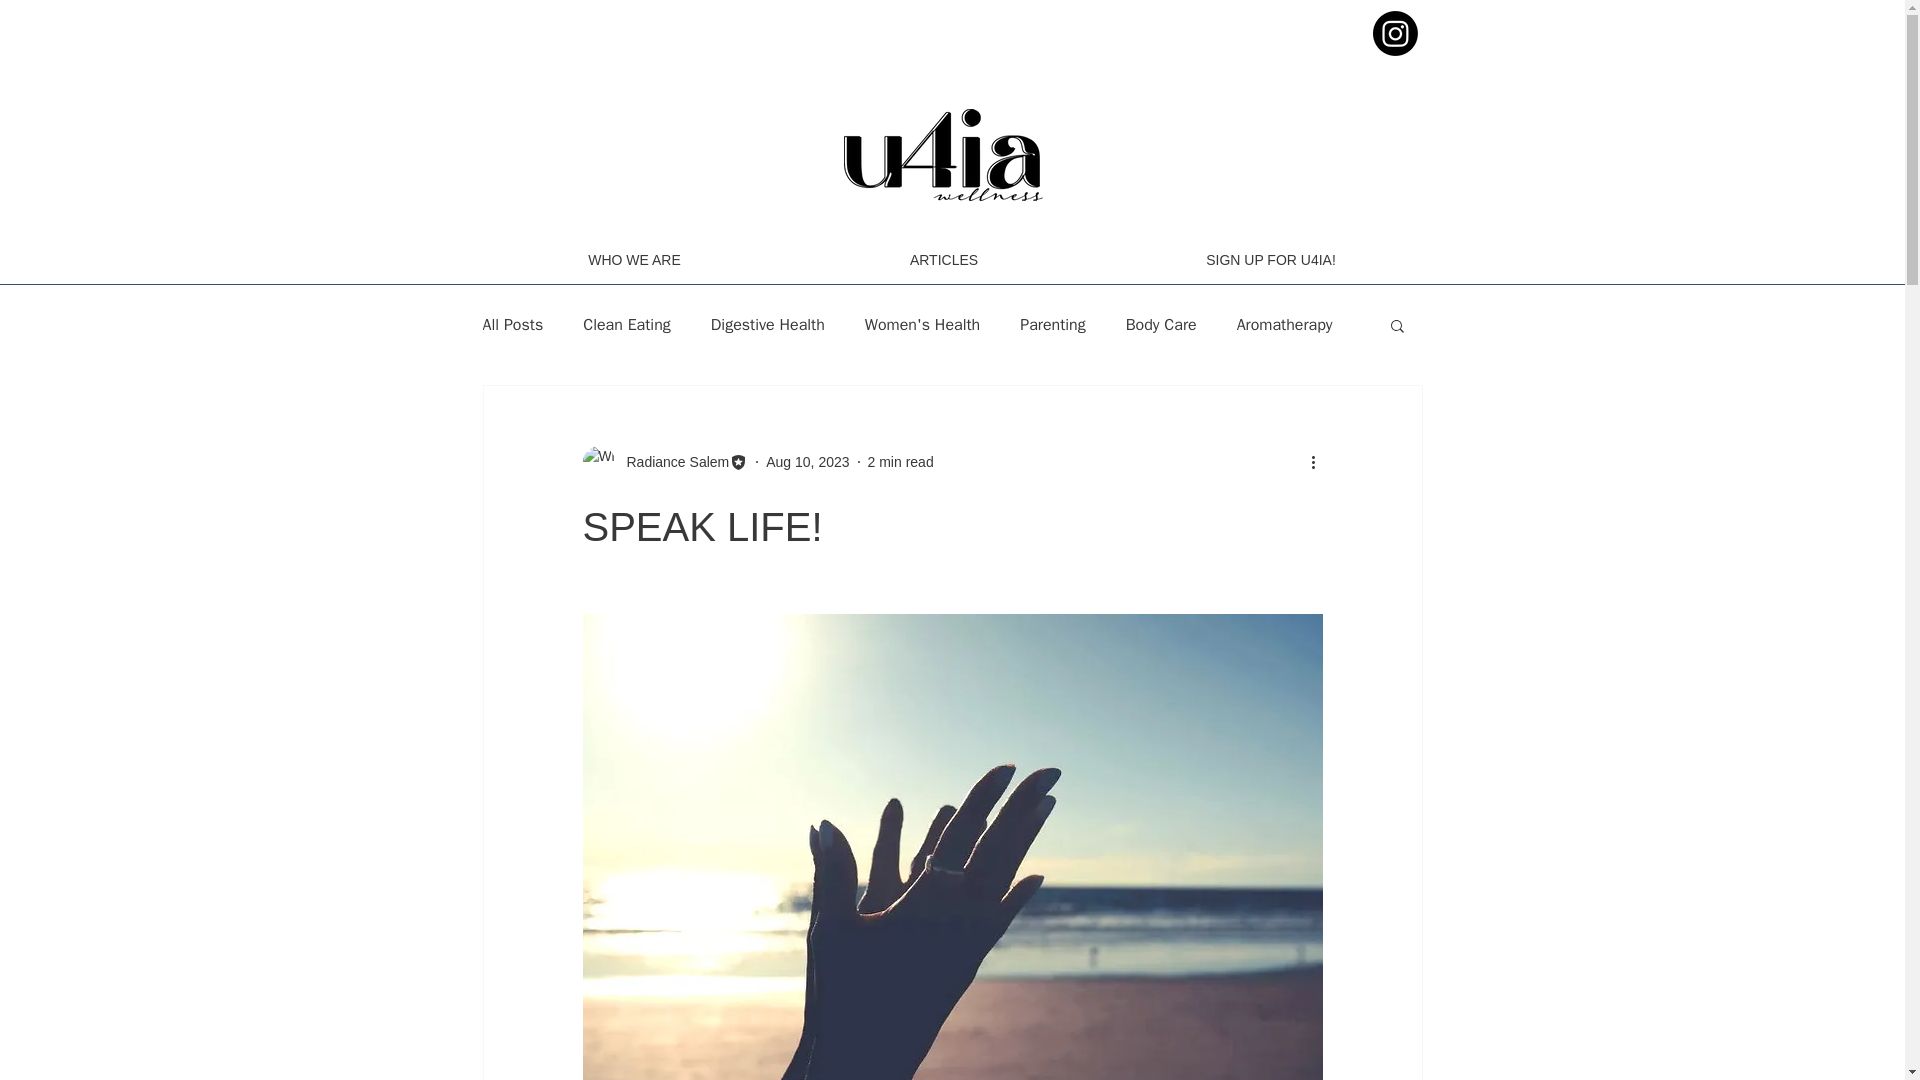 The image size is (1920, 1080). Describe the element at coordinates (900, 461) in the screenshot. I see `2 min read` at that location.